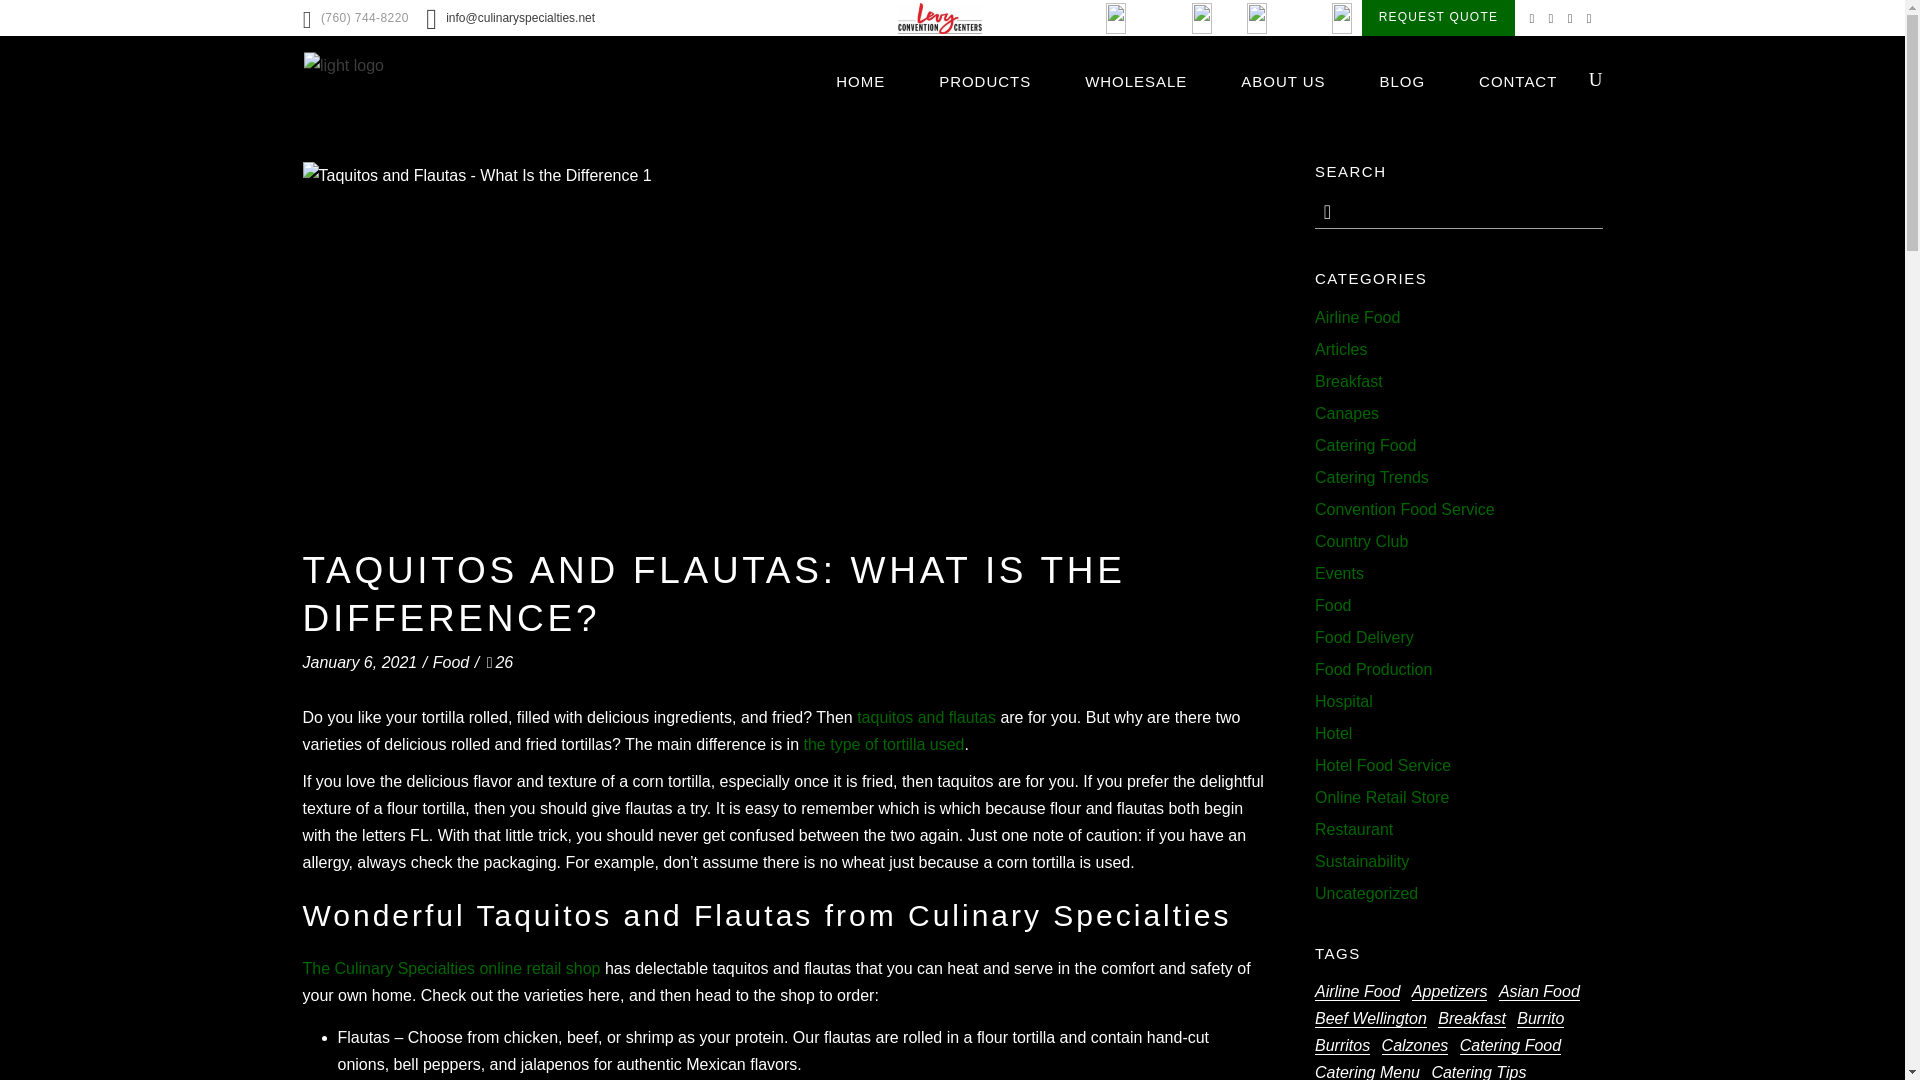 This screenshot has height=1080, width=1920. What do you see at coordinates (500, 662) in the screenshot?
I see `Like this` at bounding box center [500, 662].